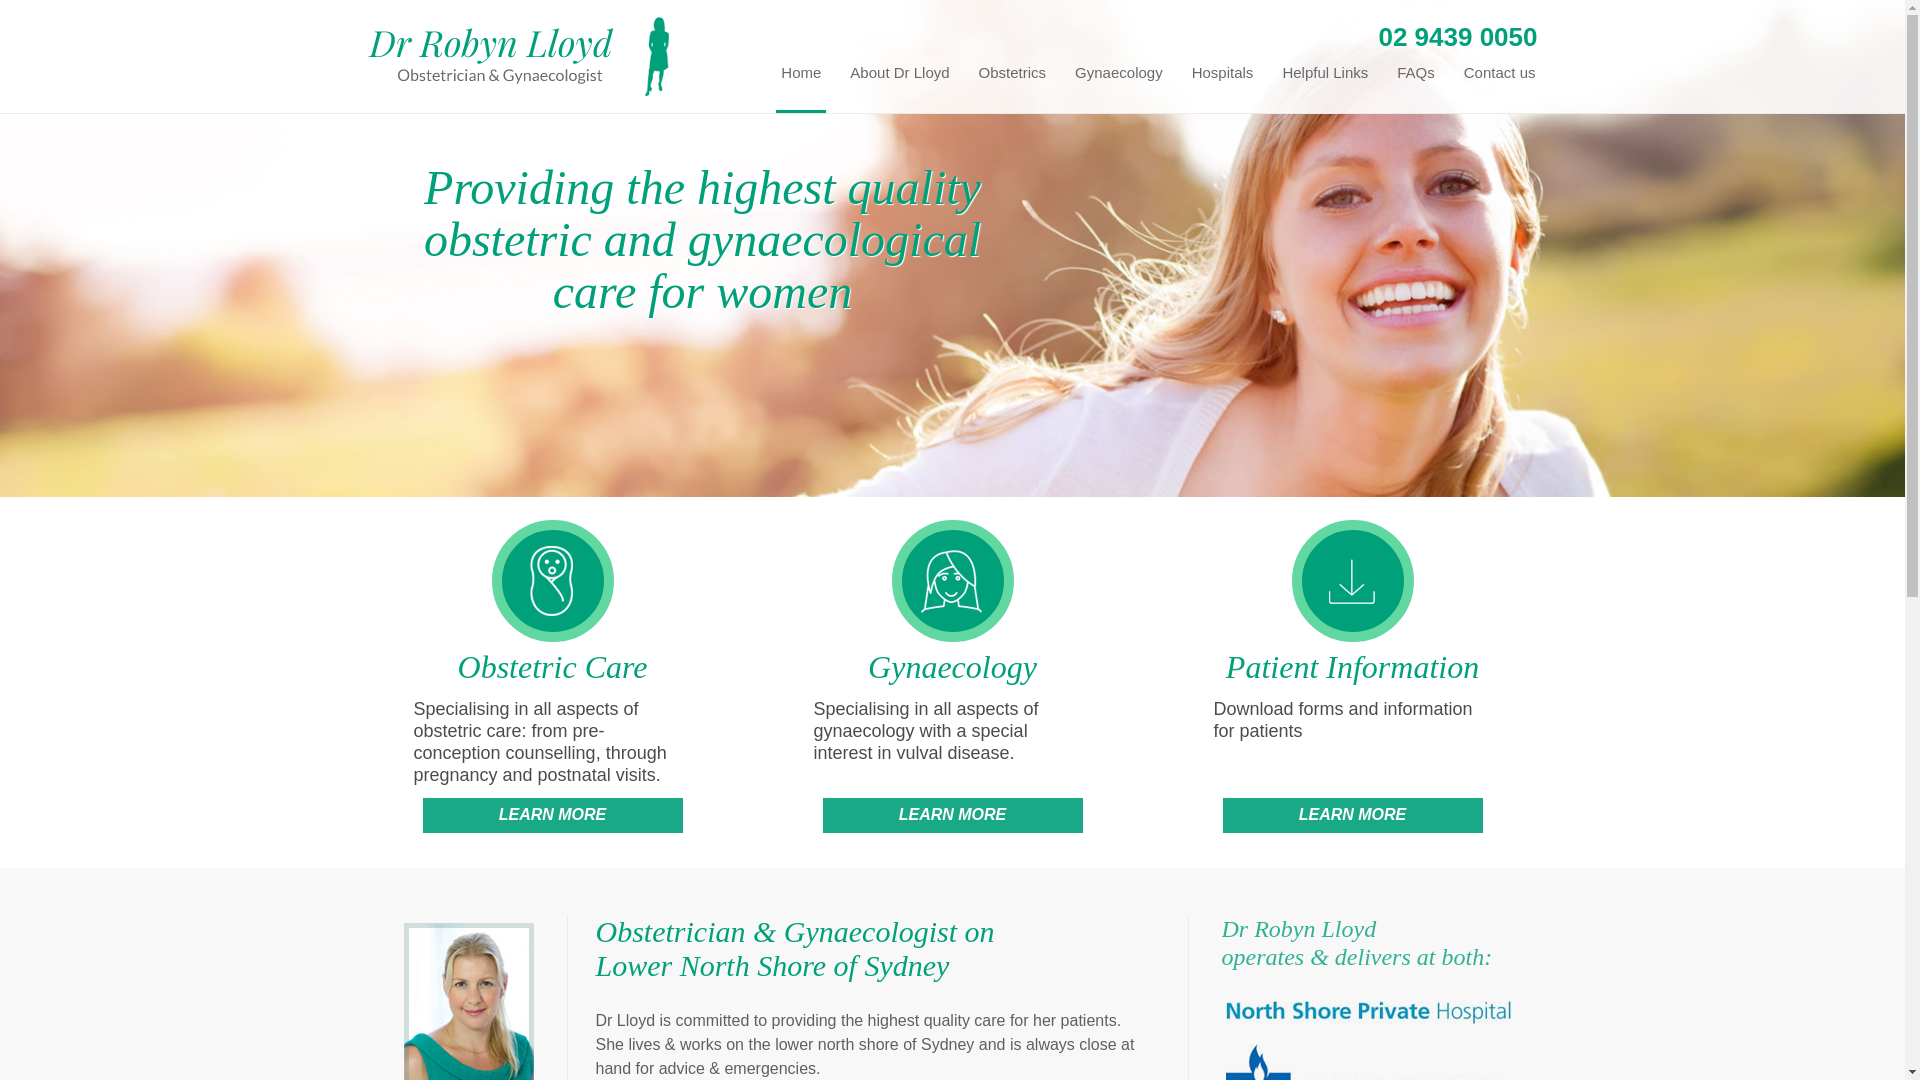  I want to click on About Dr Lloyd, so click(900, 88).